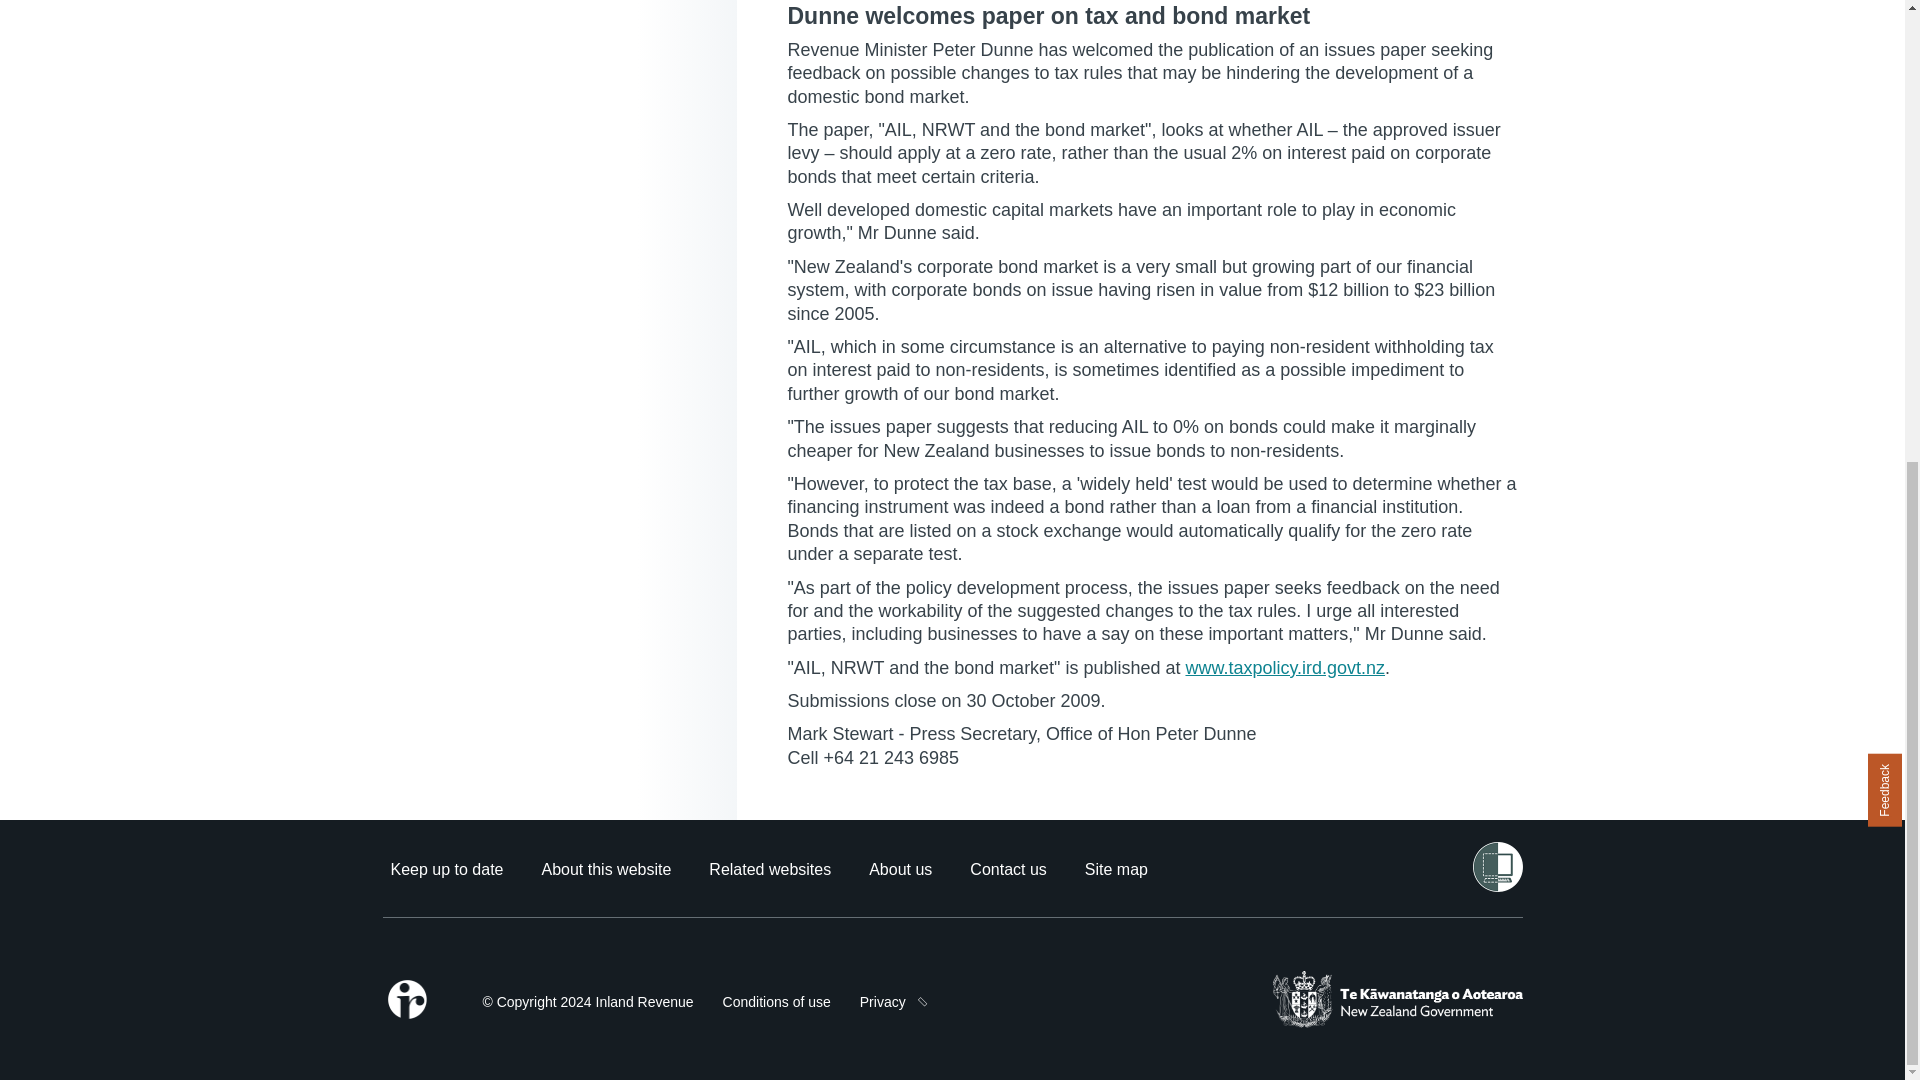 The image size is (1920, 1080). Describe the element at coordinates (777, 1002) in the screenshot. I see `Conditions of use` at that location.